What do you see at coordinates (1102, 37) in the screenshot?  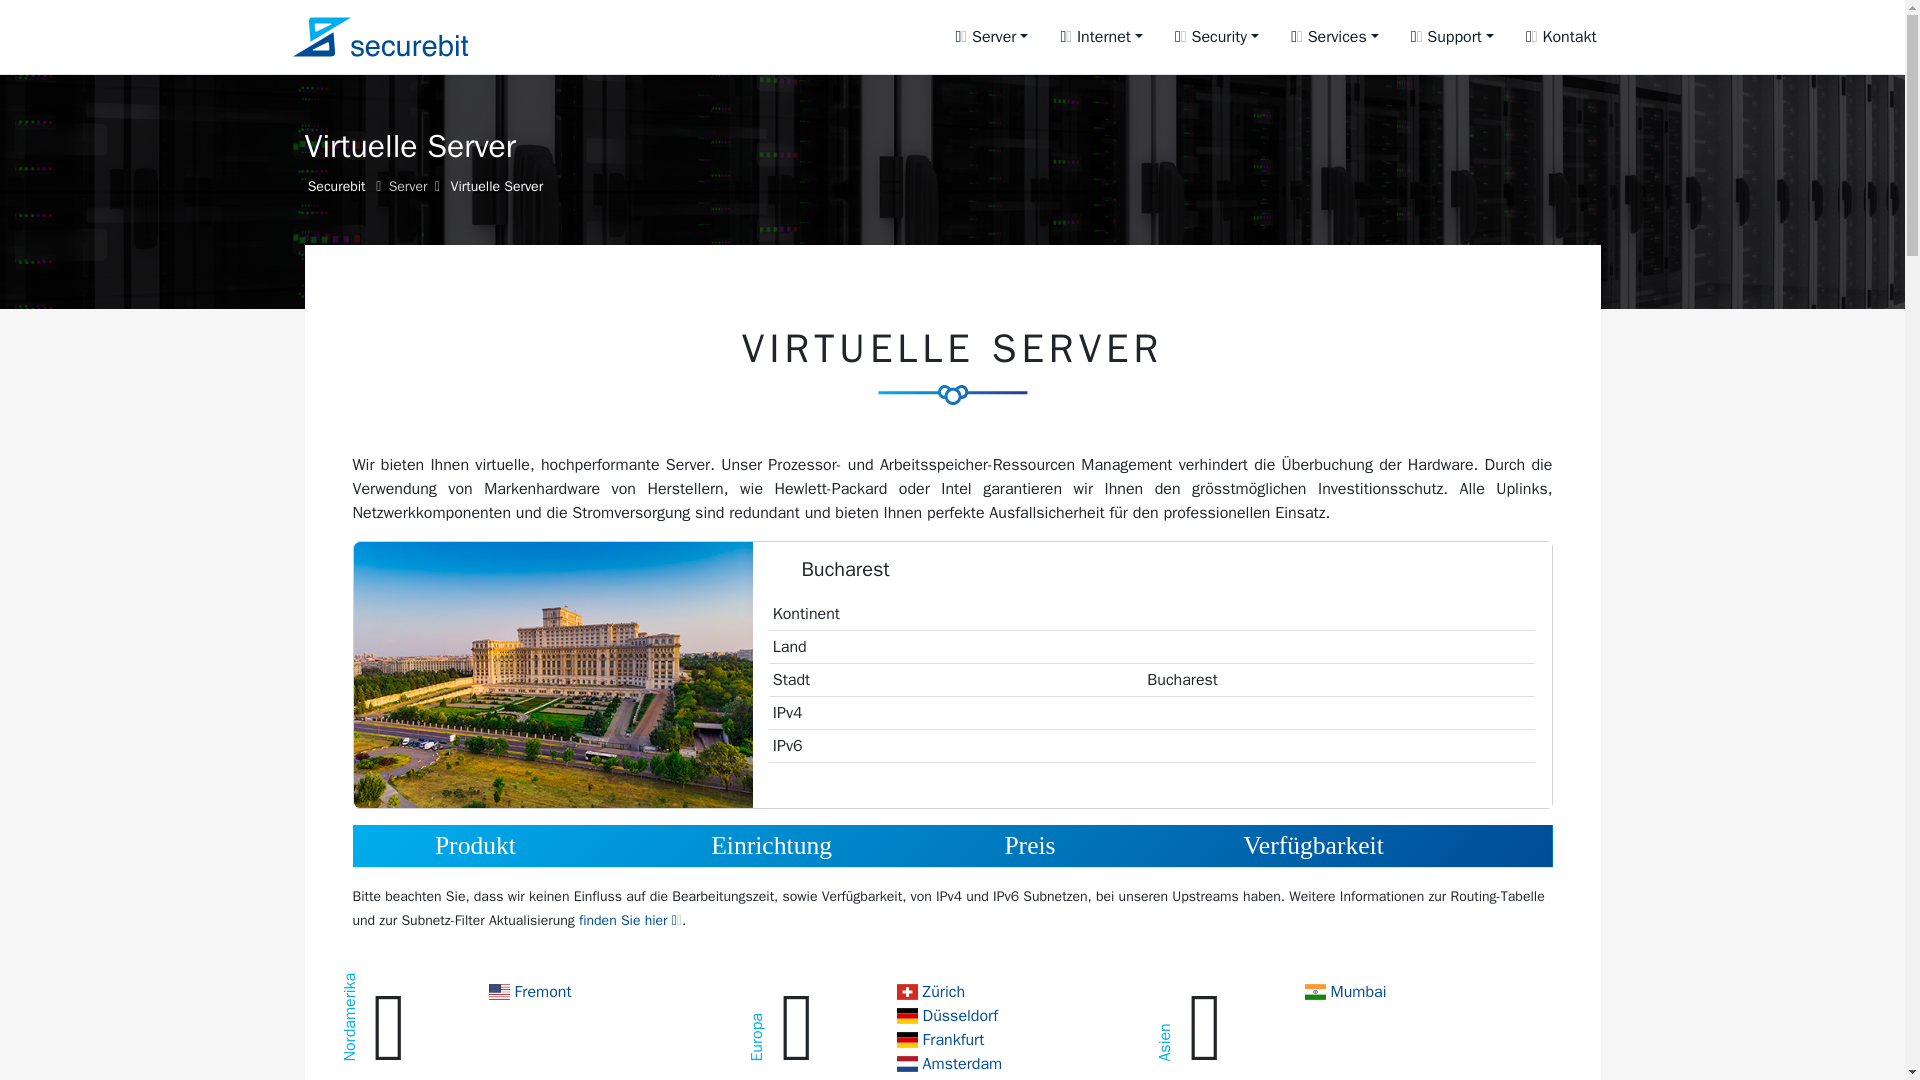 I see `Internet` at bounding box center [1102, 37].